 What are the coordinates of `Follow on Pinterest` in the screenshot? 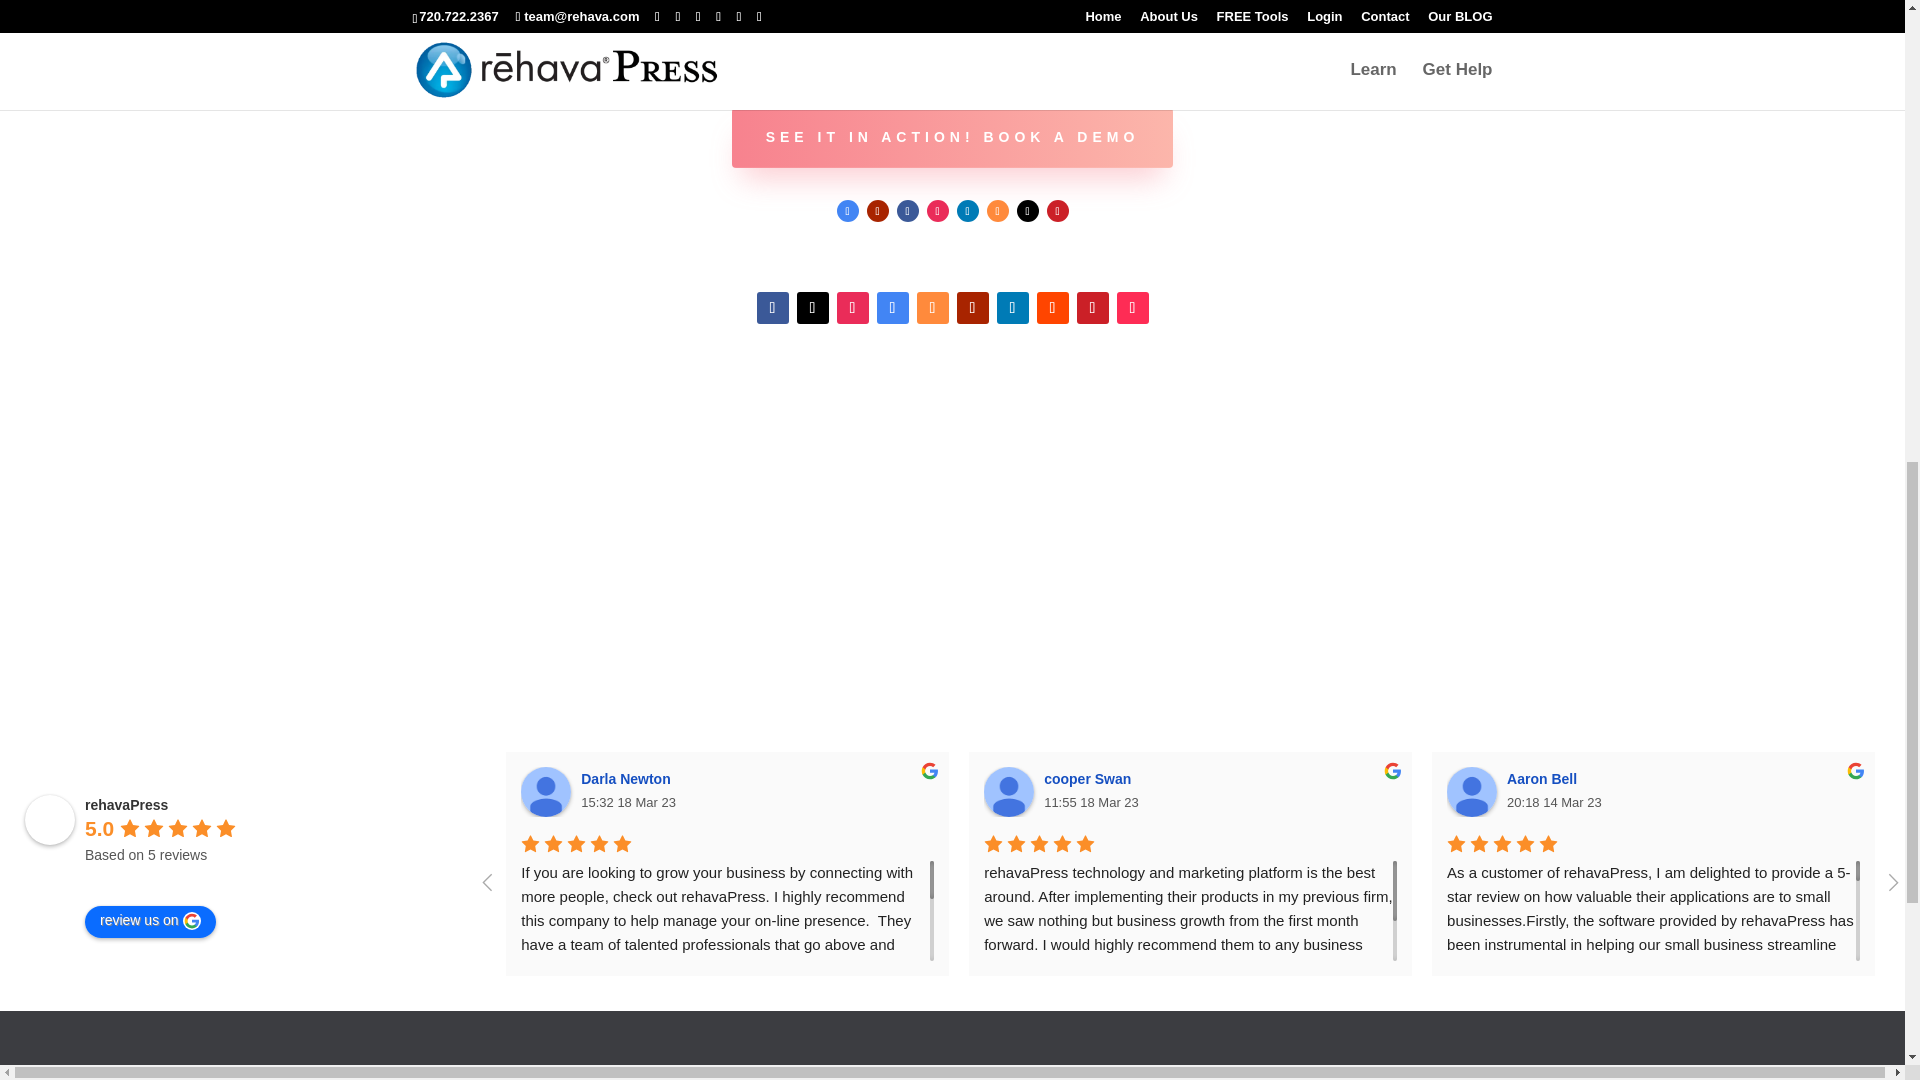 It's located at (1056, 210).